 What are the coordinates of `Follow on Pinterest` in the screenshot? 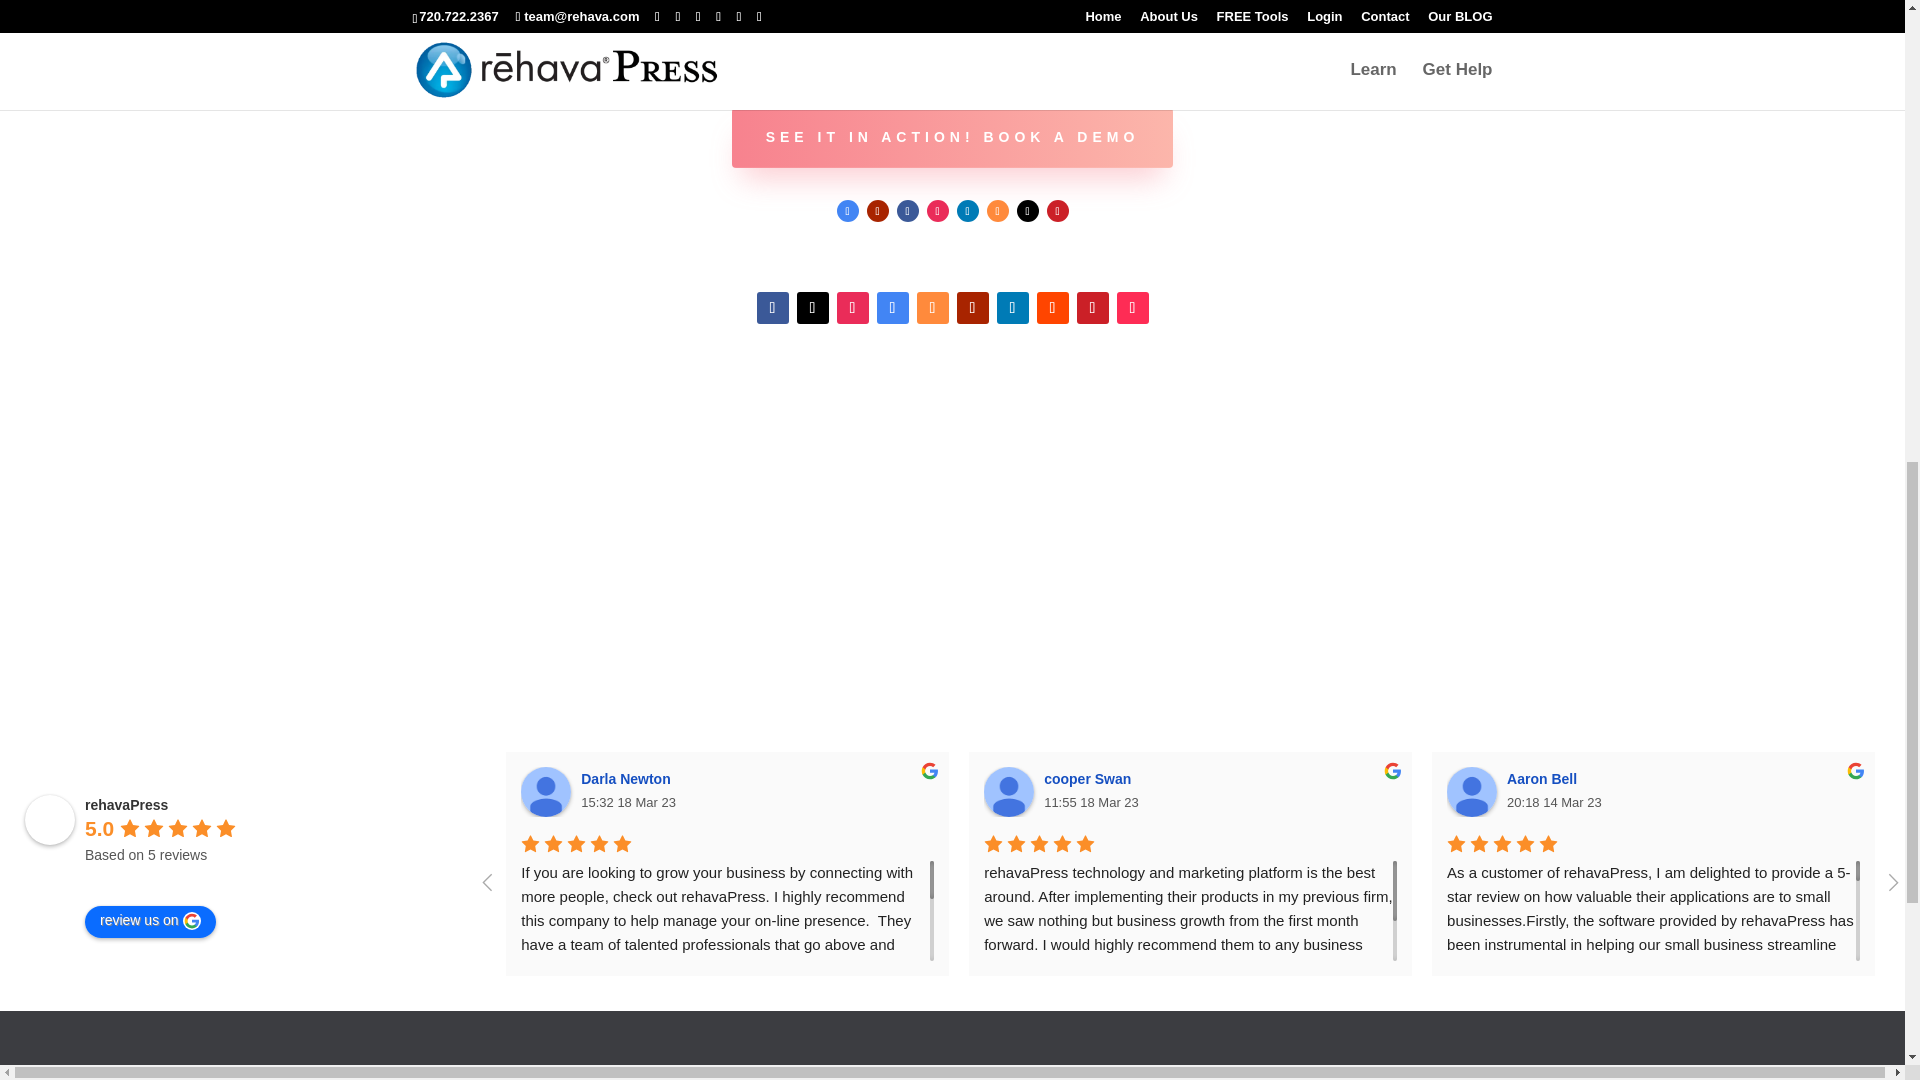 It's located at (1056, 210).